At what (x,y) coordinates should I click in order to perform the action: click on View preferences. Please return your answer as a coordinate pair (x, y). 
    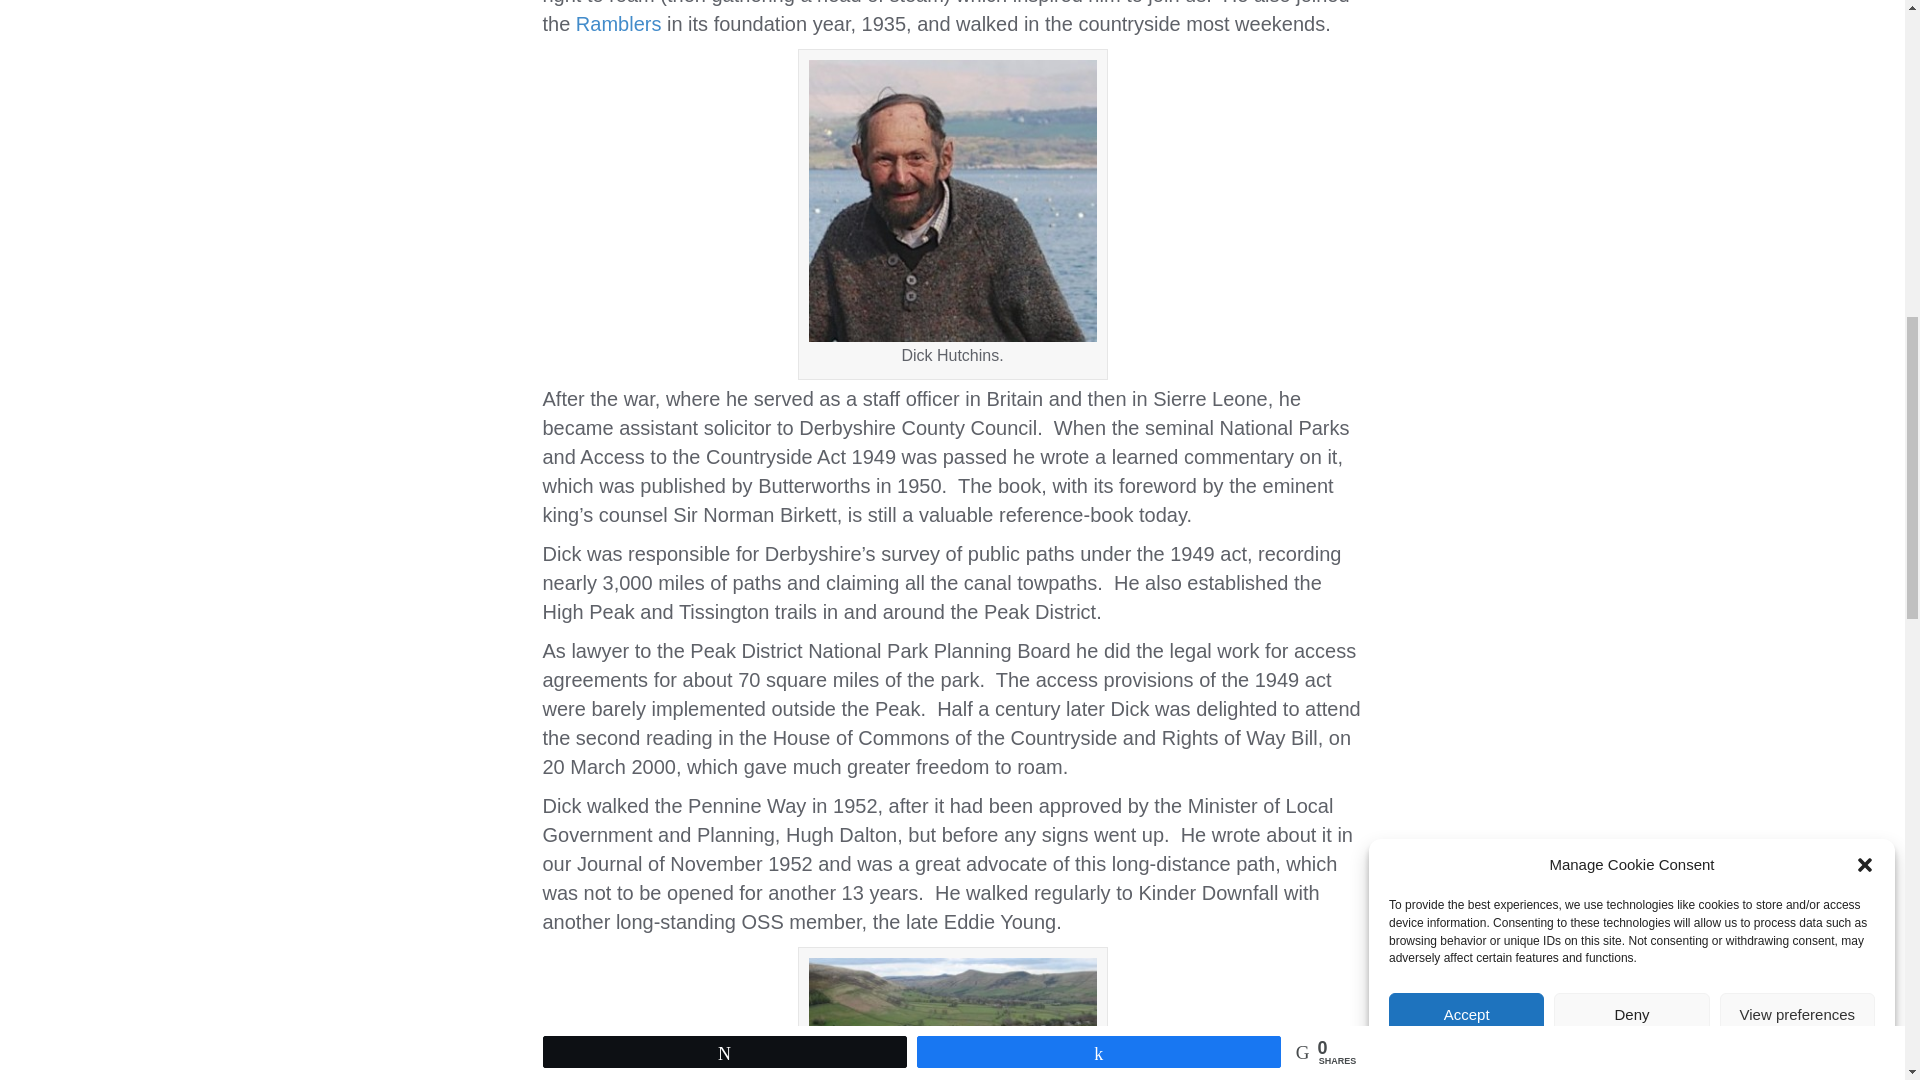
    Looking at the image, I should click on (1798, 197).